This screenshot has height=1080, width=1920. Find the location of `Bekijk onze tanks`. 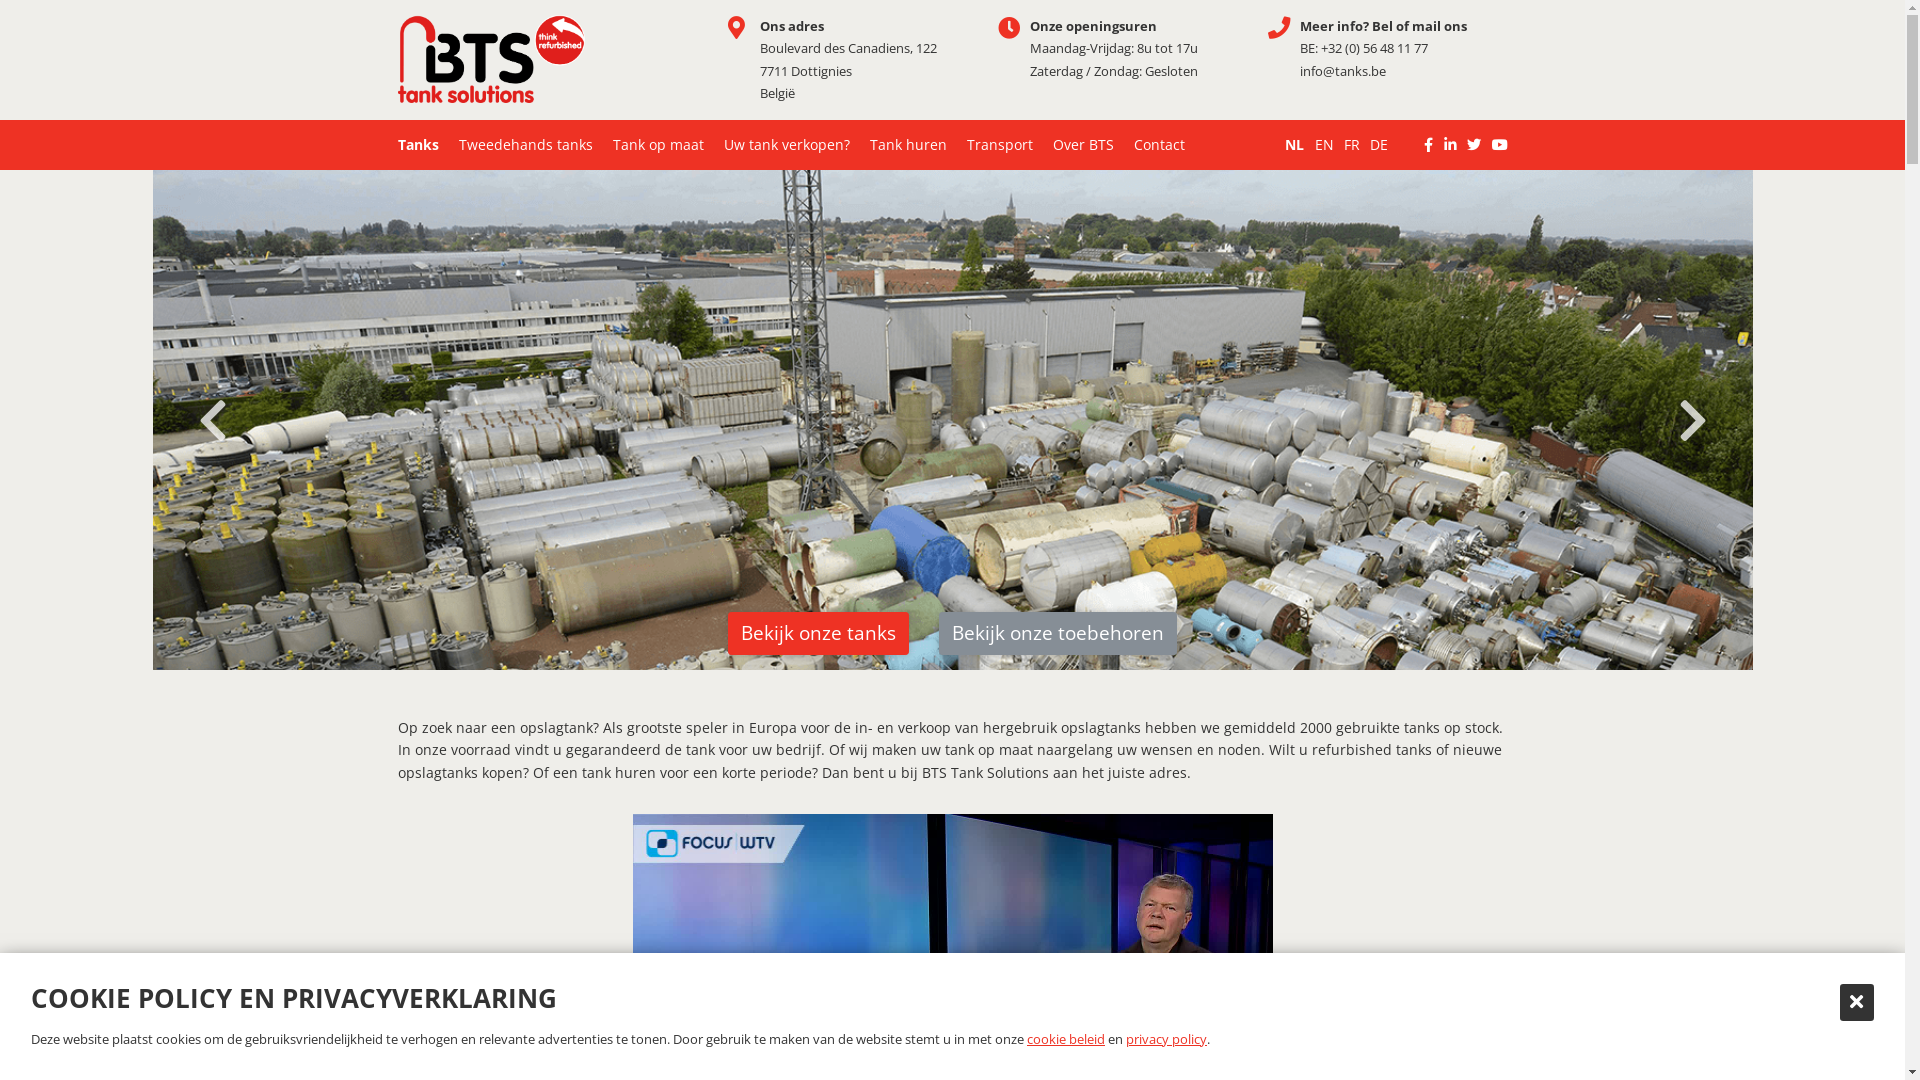

Bekijk onze tanks is located at coordinates (818, 634).